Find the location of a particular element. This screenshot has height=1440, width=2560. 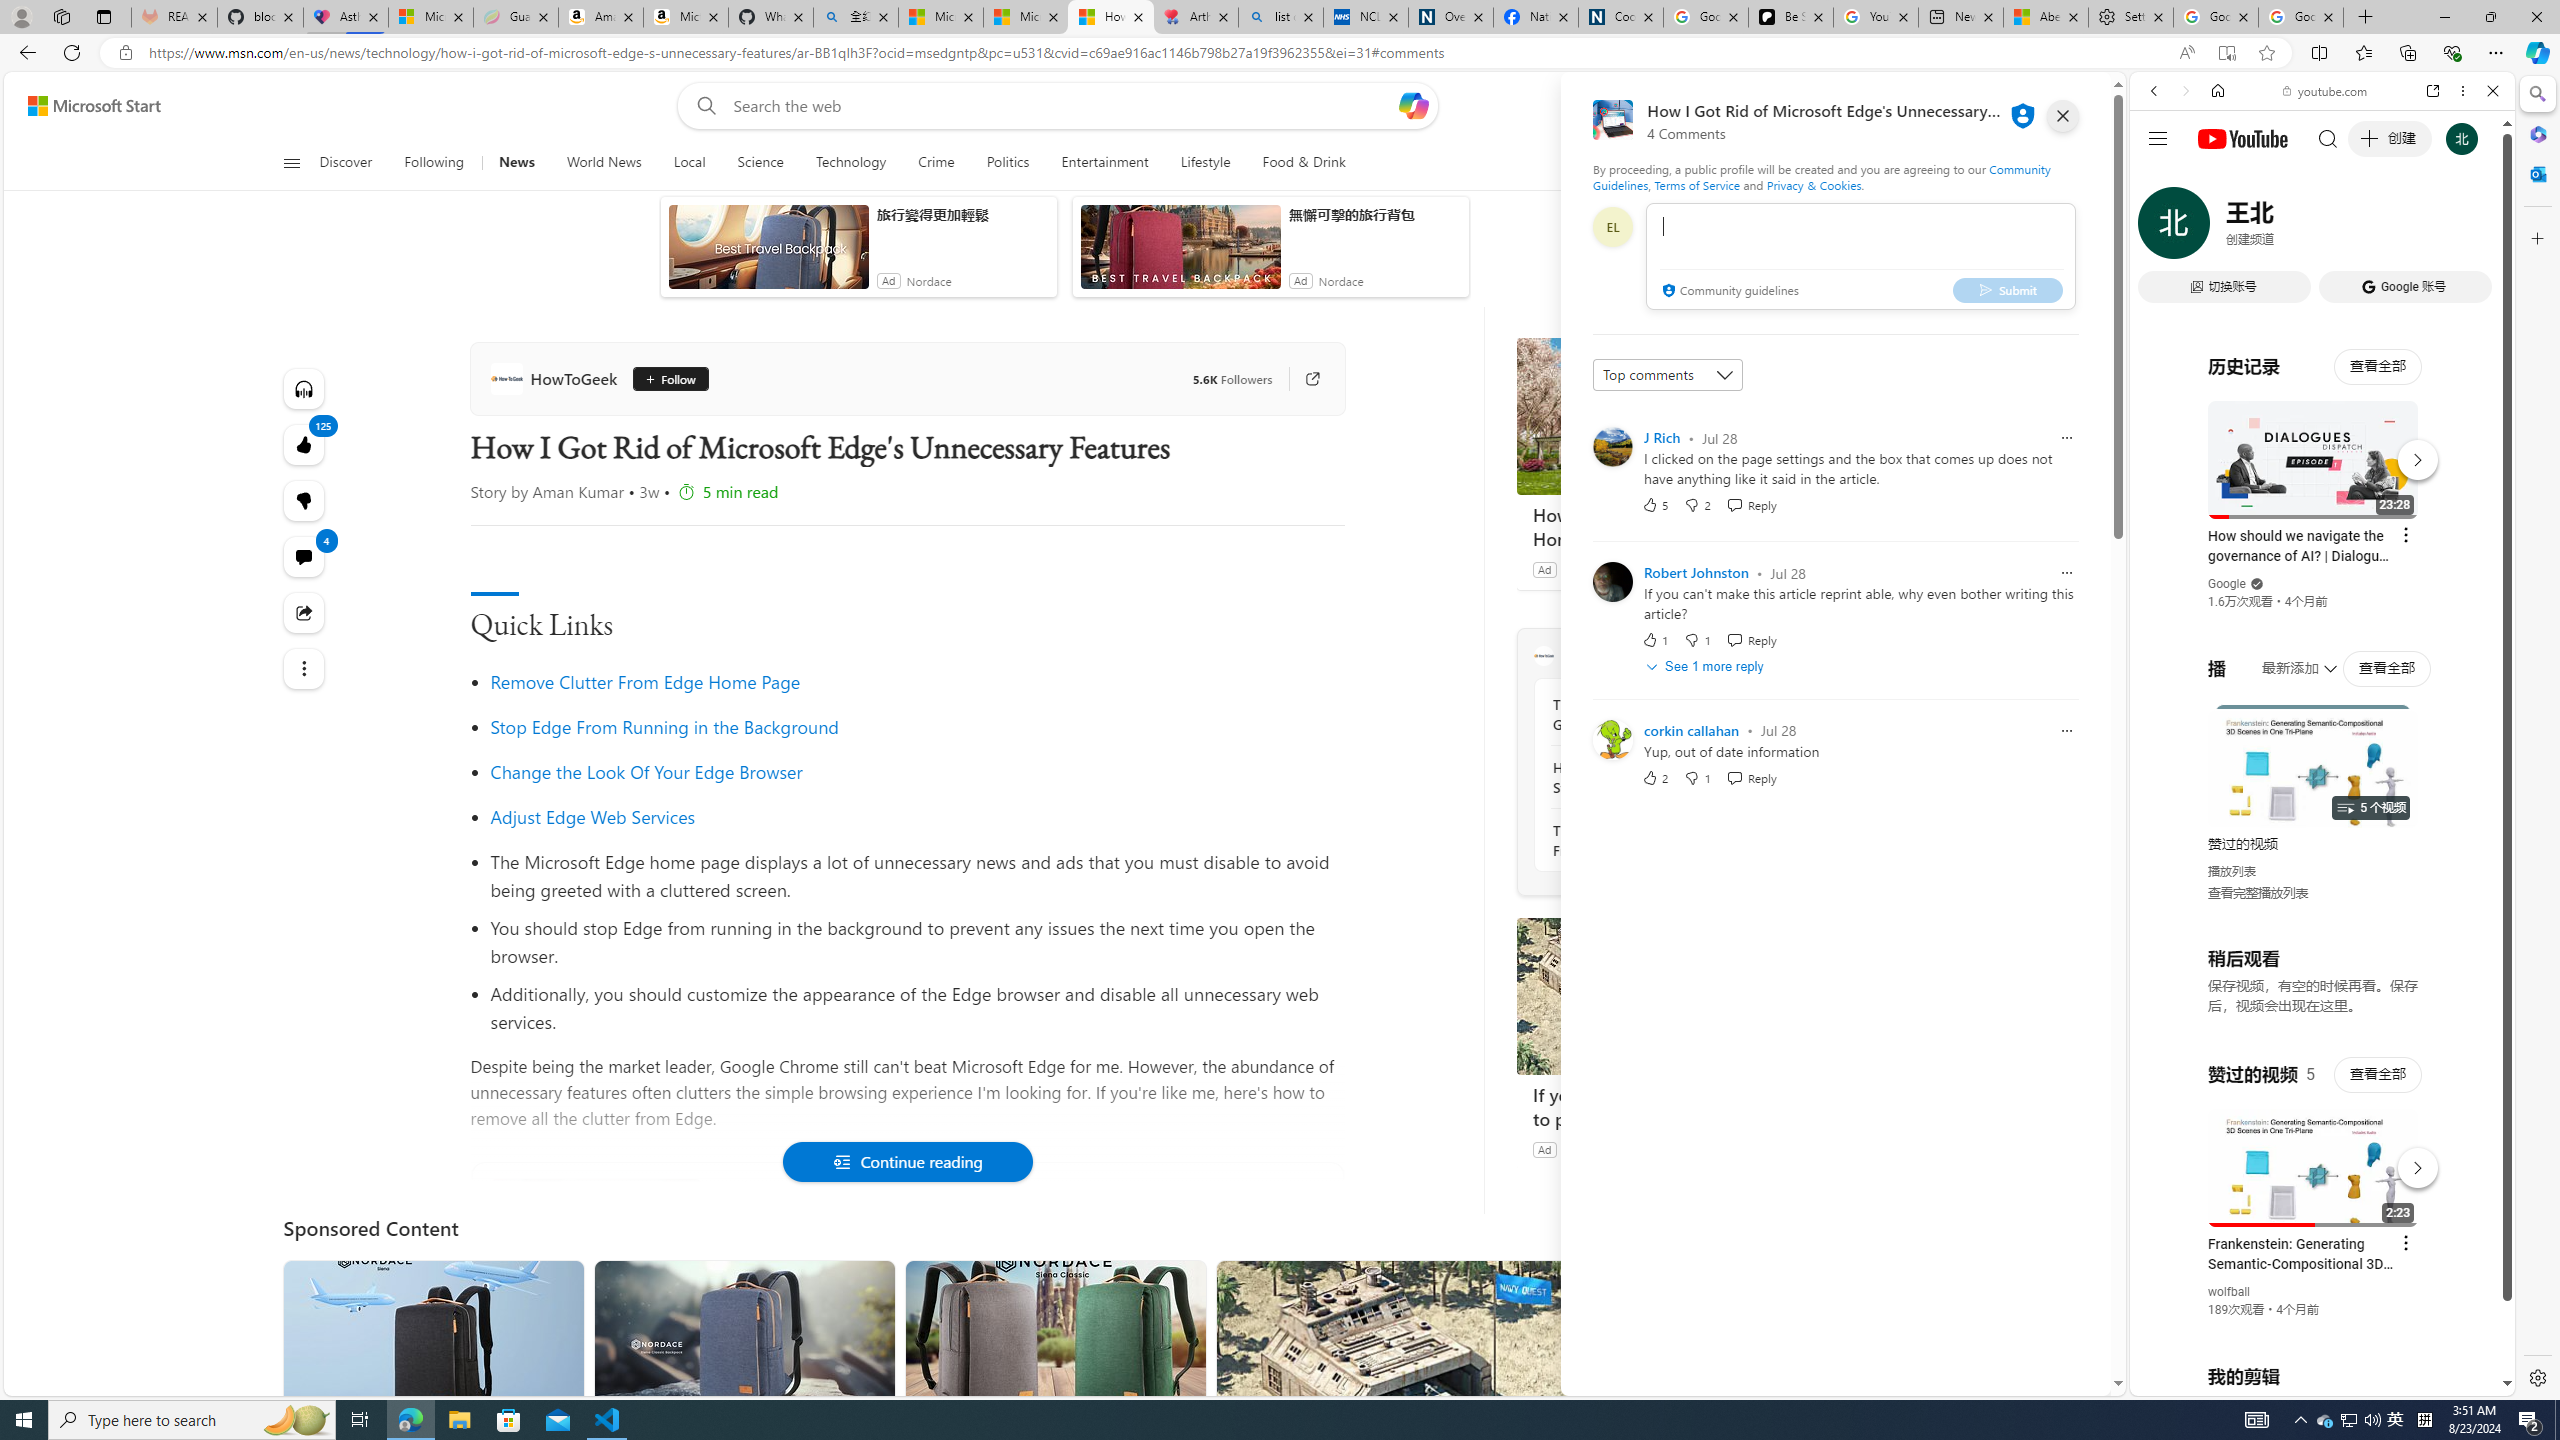

Global web icon is located at coordinates (2168, 1152).